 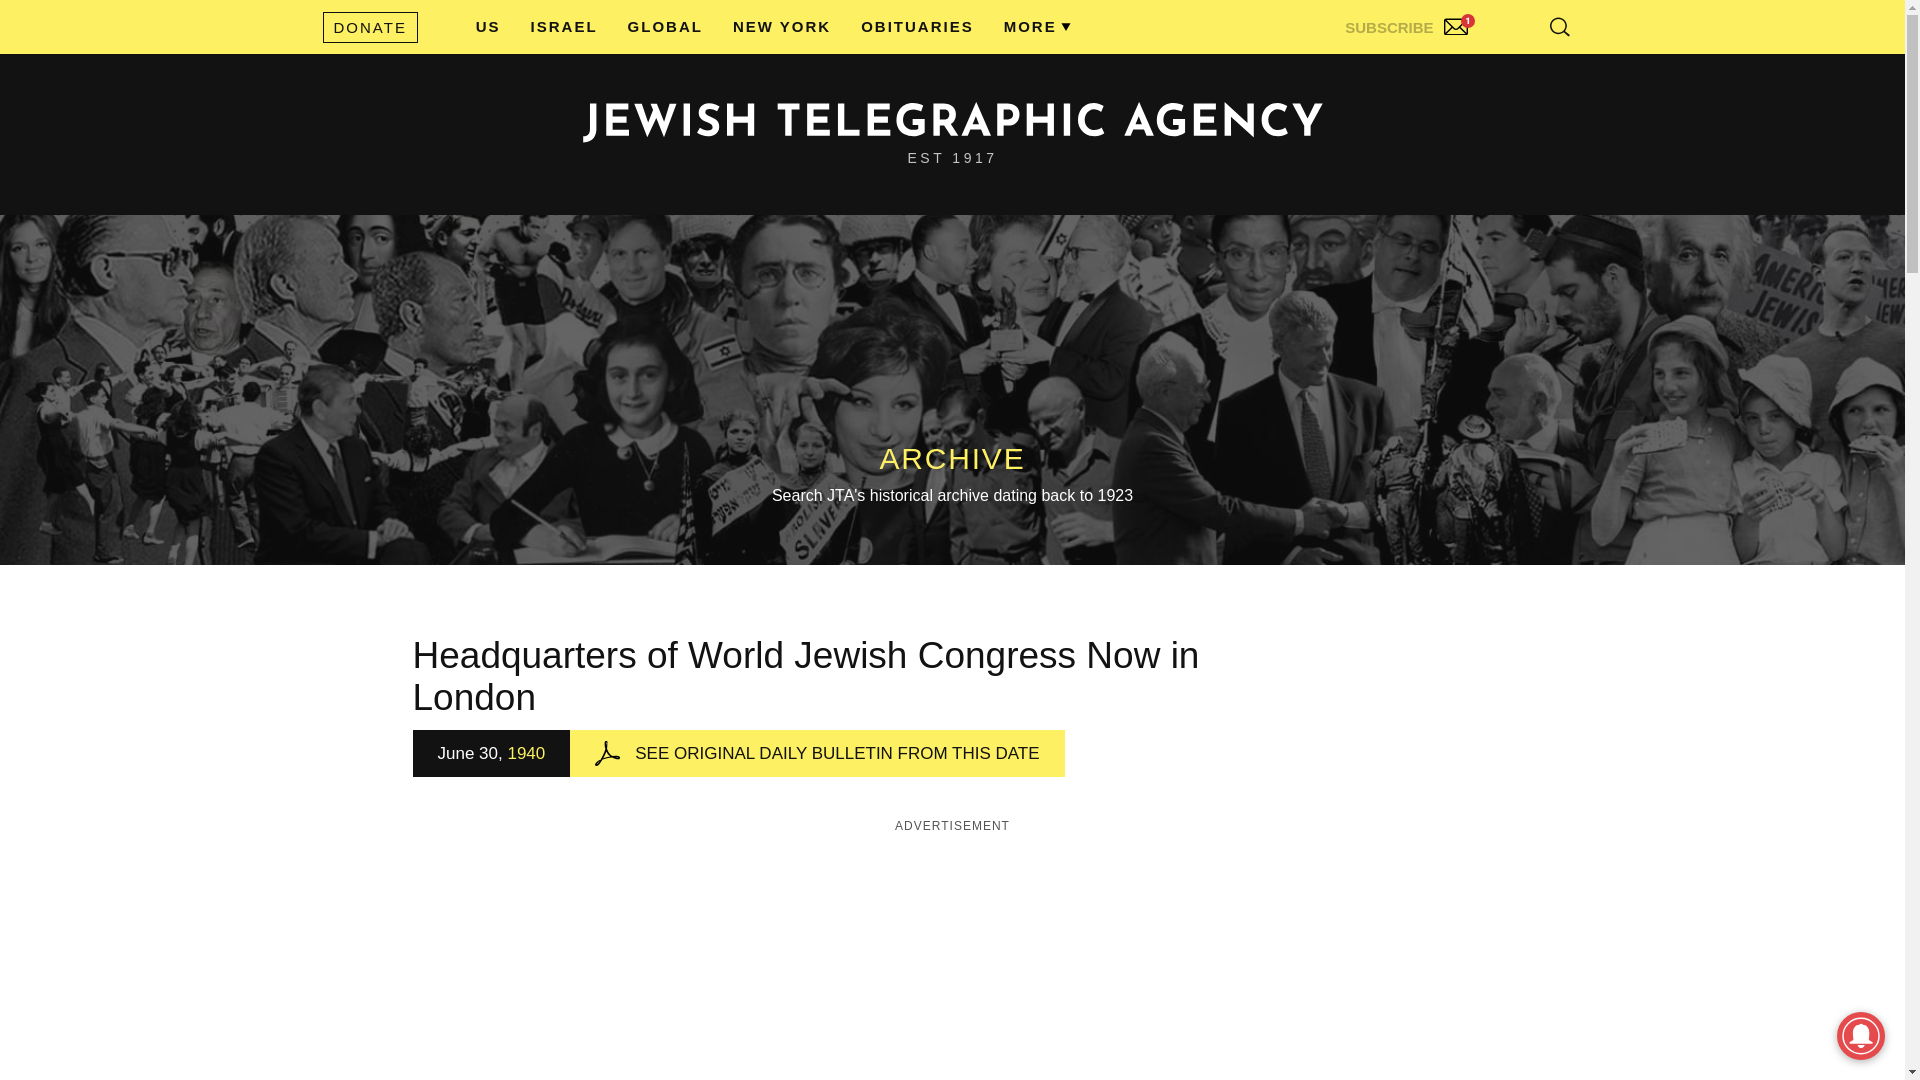 I want to click on DONATE, so click(x=369, y=27).